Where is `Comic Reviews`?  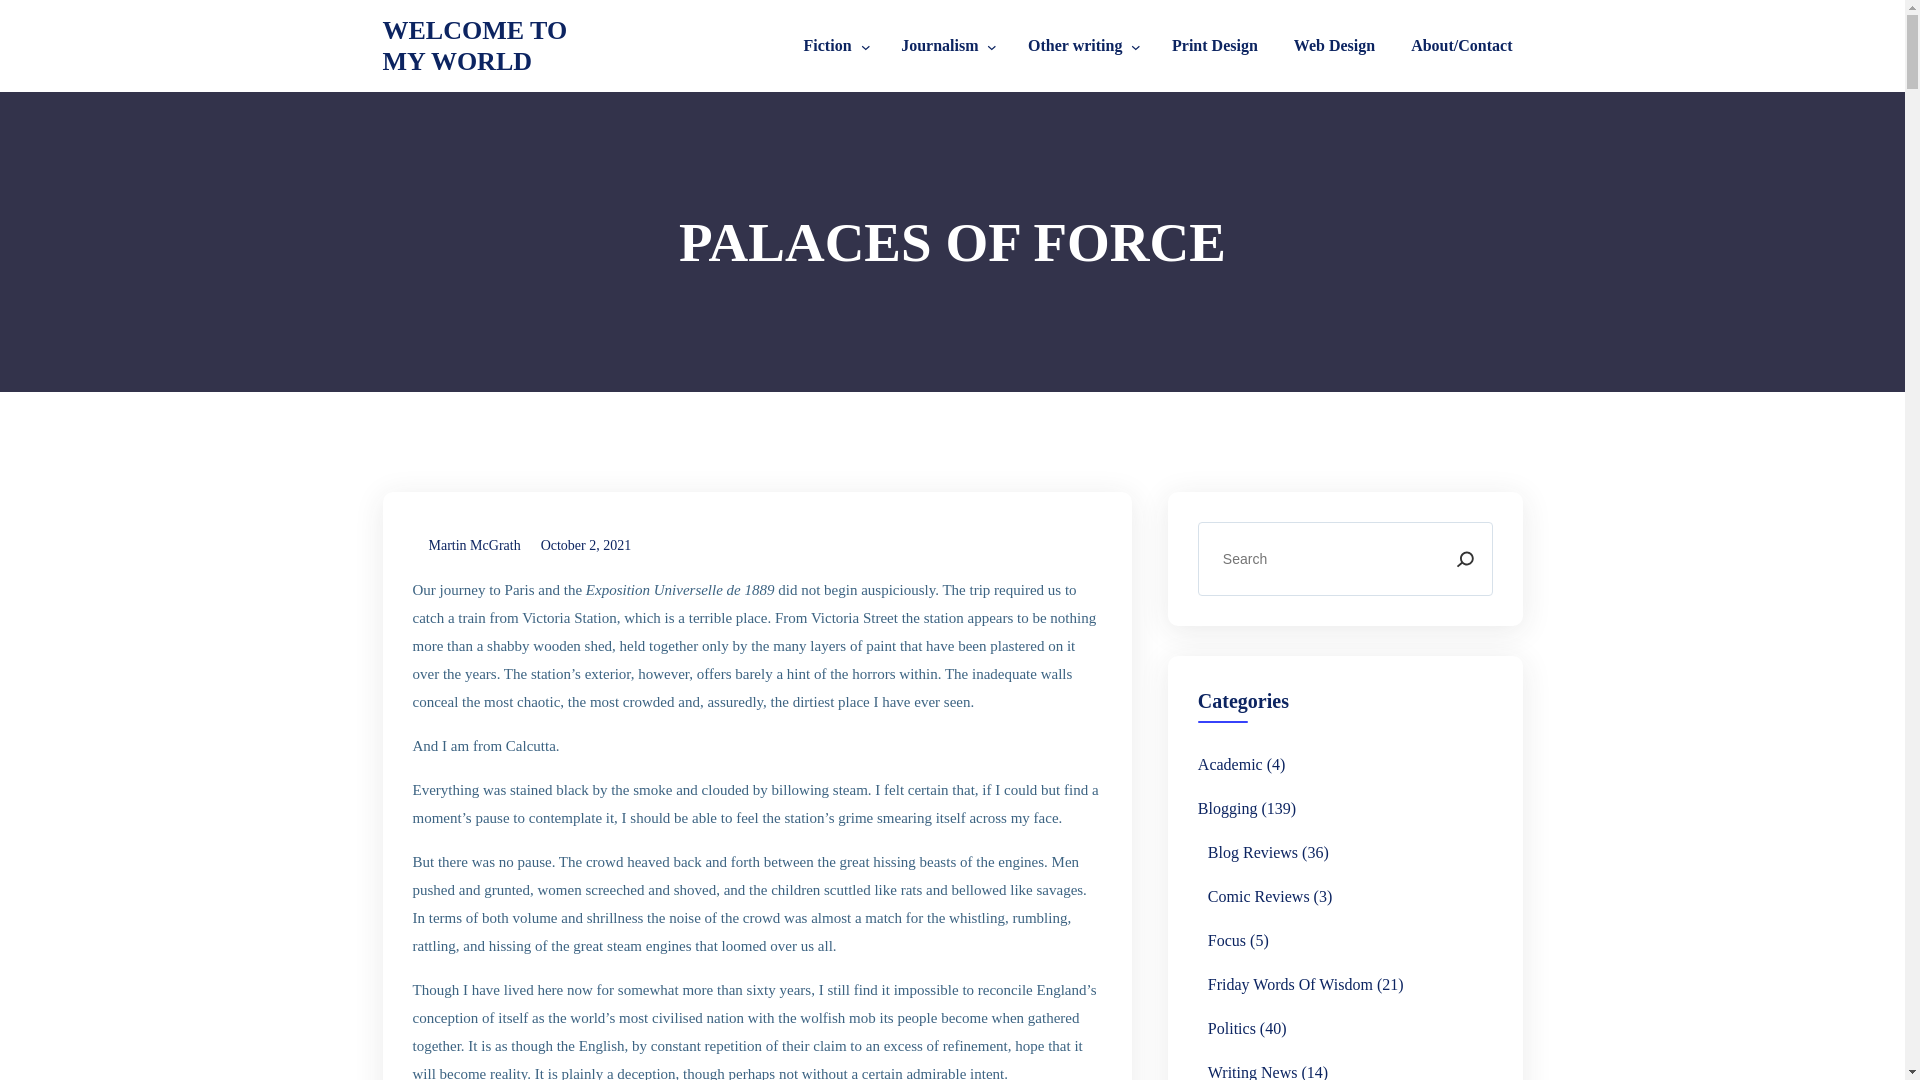 Comic Reviews is located at coordinates (1258, 897).